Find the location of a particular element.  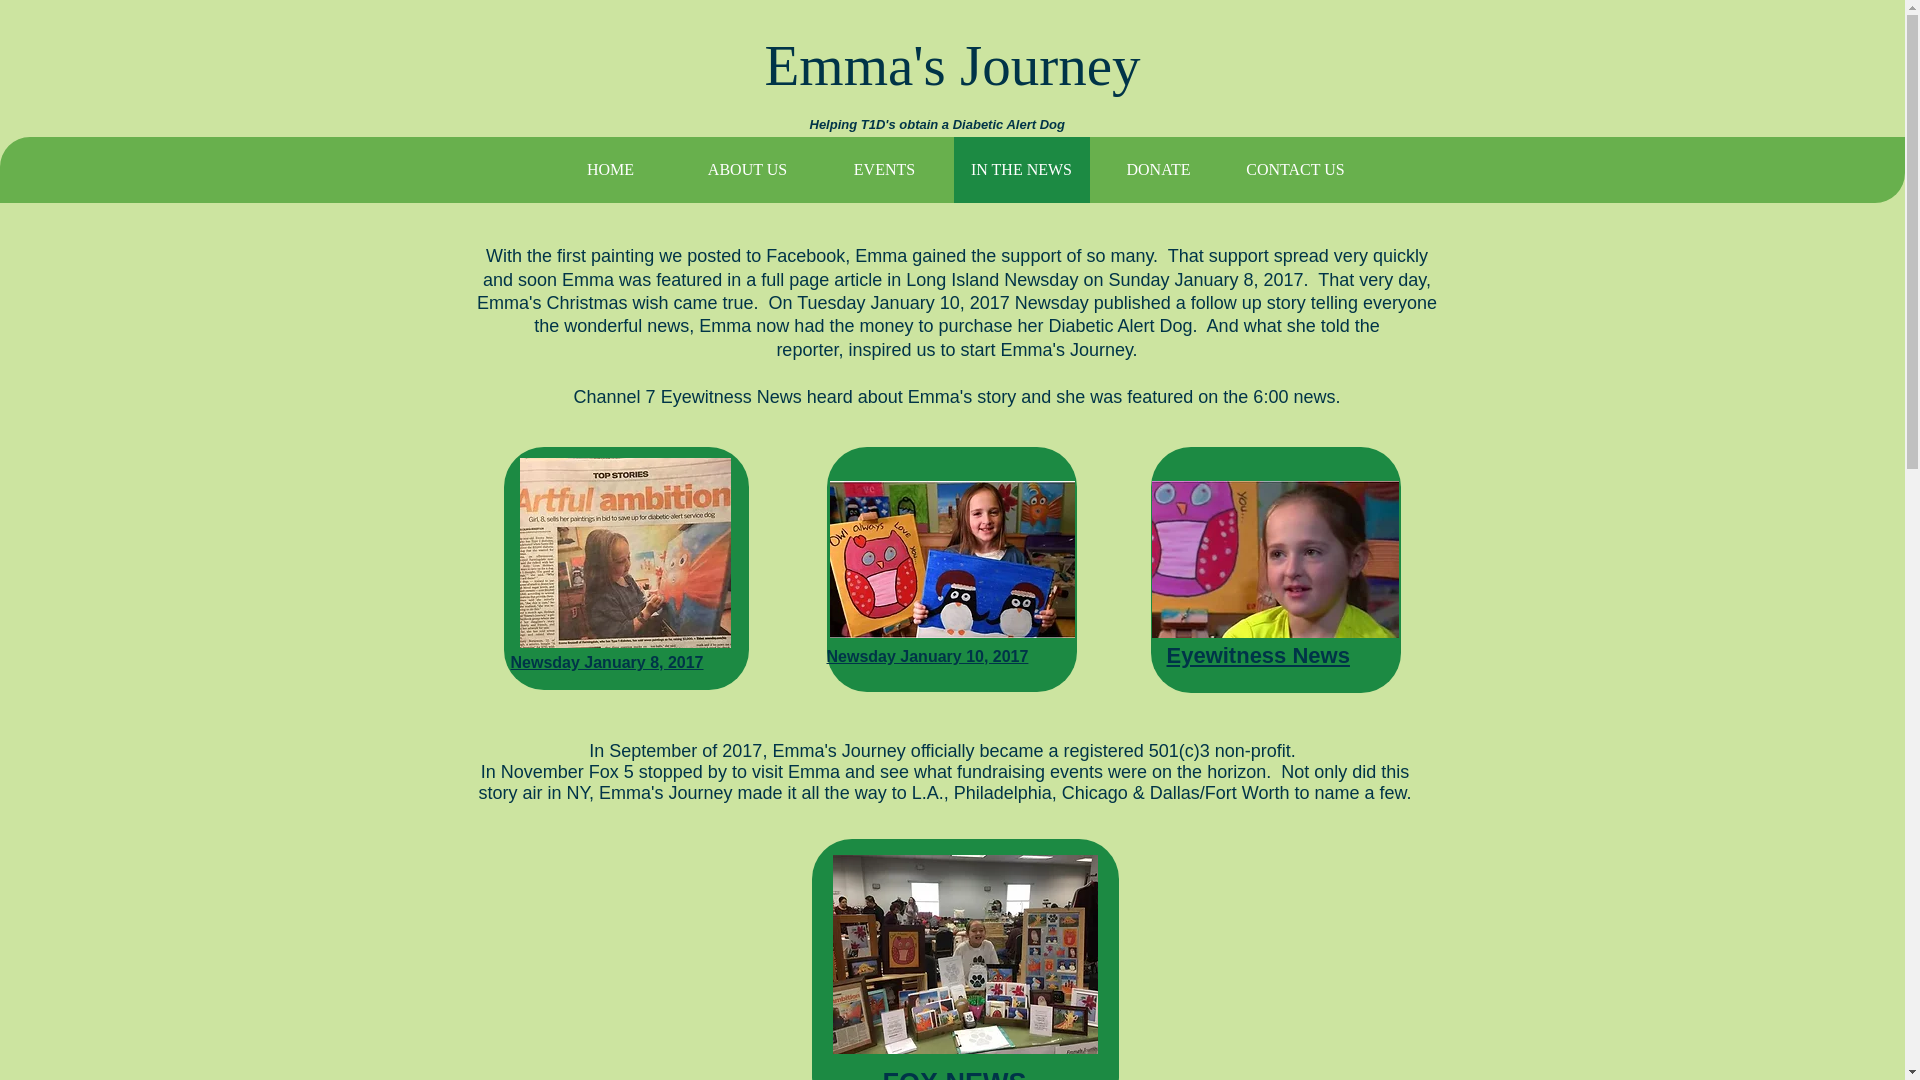

IN THE NEWS is located at coordinates (1020, 170).